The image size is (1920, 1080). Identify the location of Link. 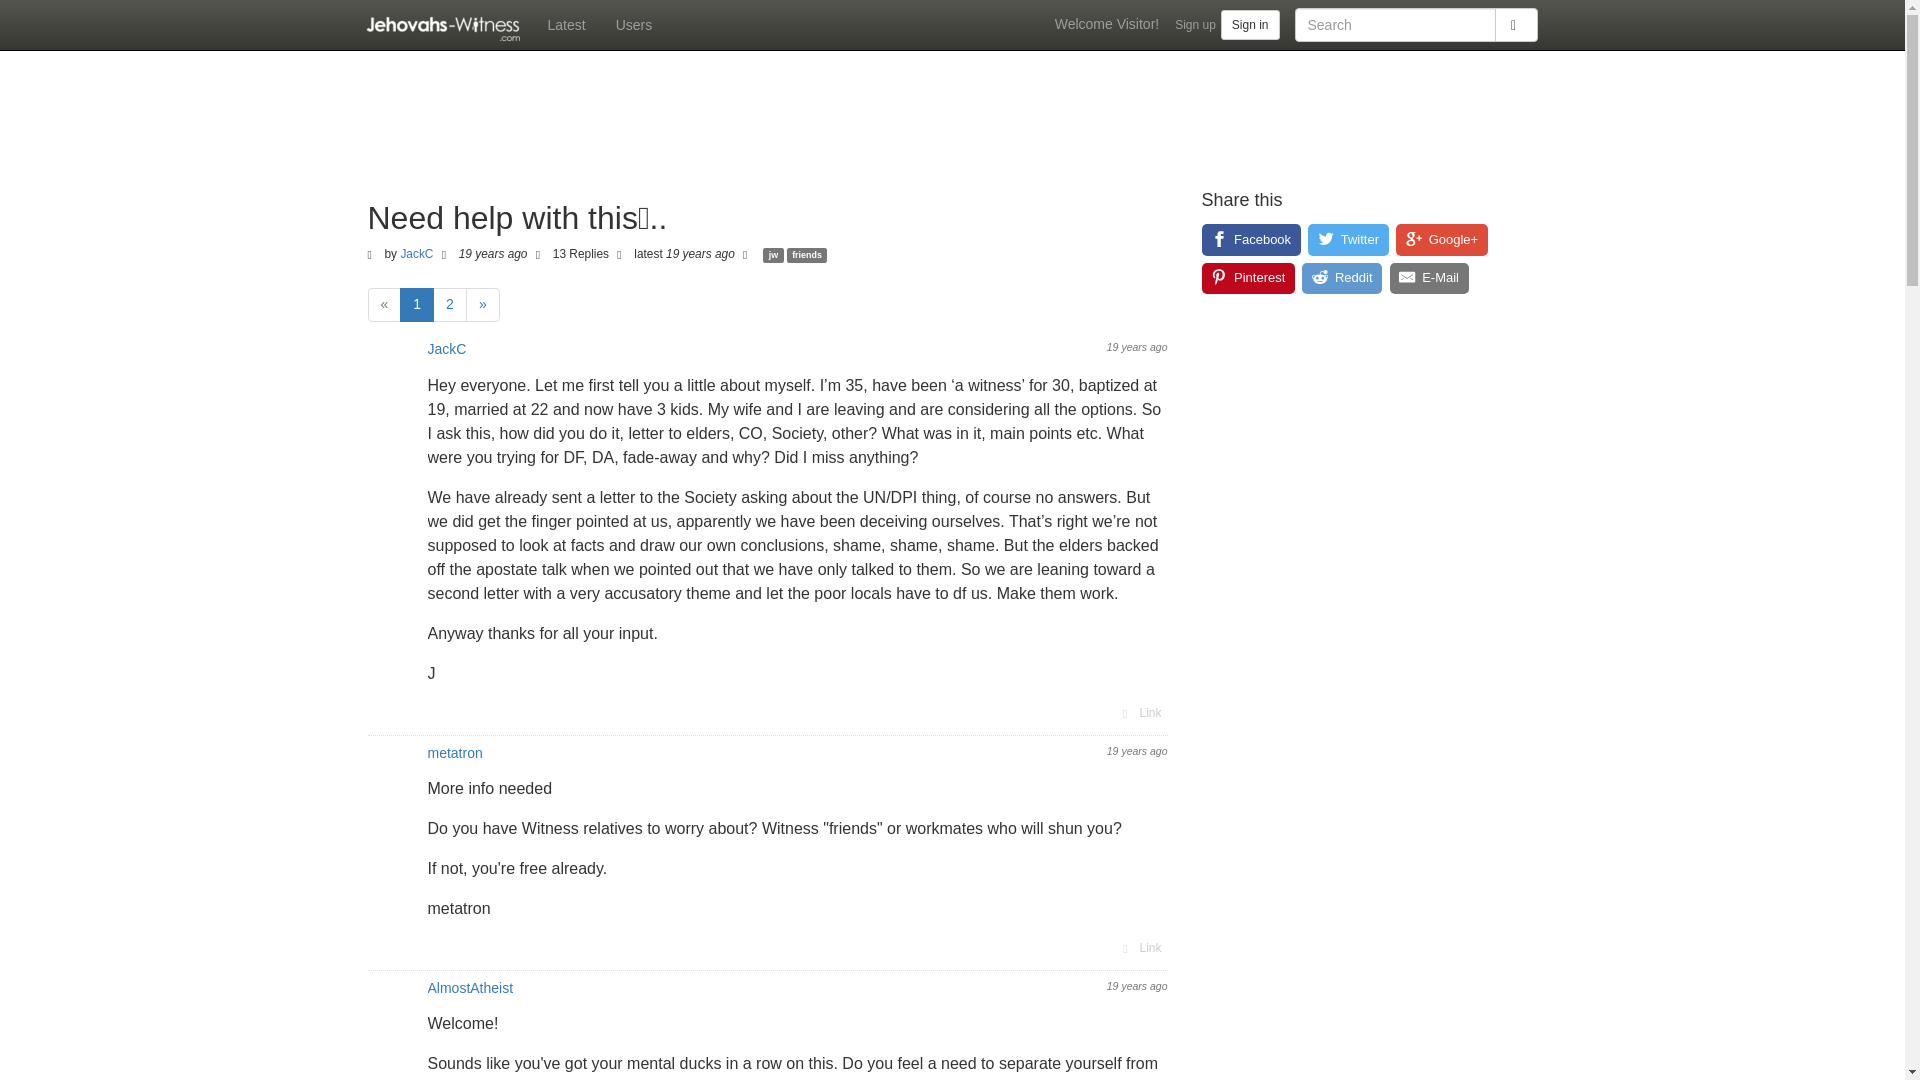
(1140, 712).